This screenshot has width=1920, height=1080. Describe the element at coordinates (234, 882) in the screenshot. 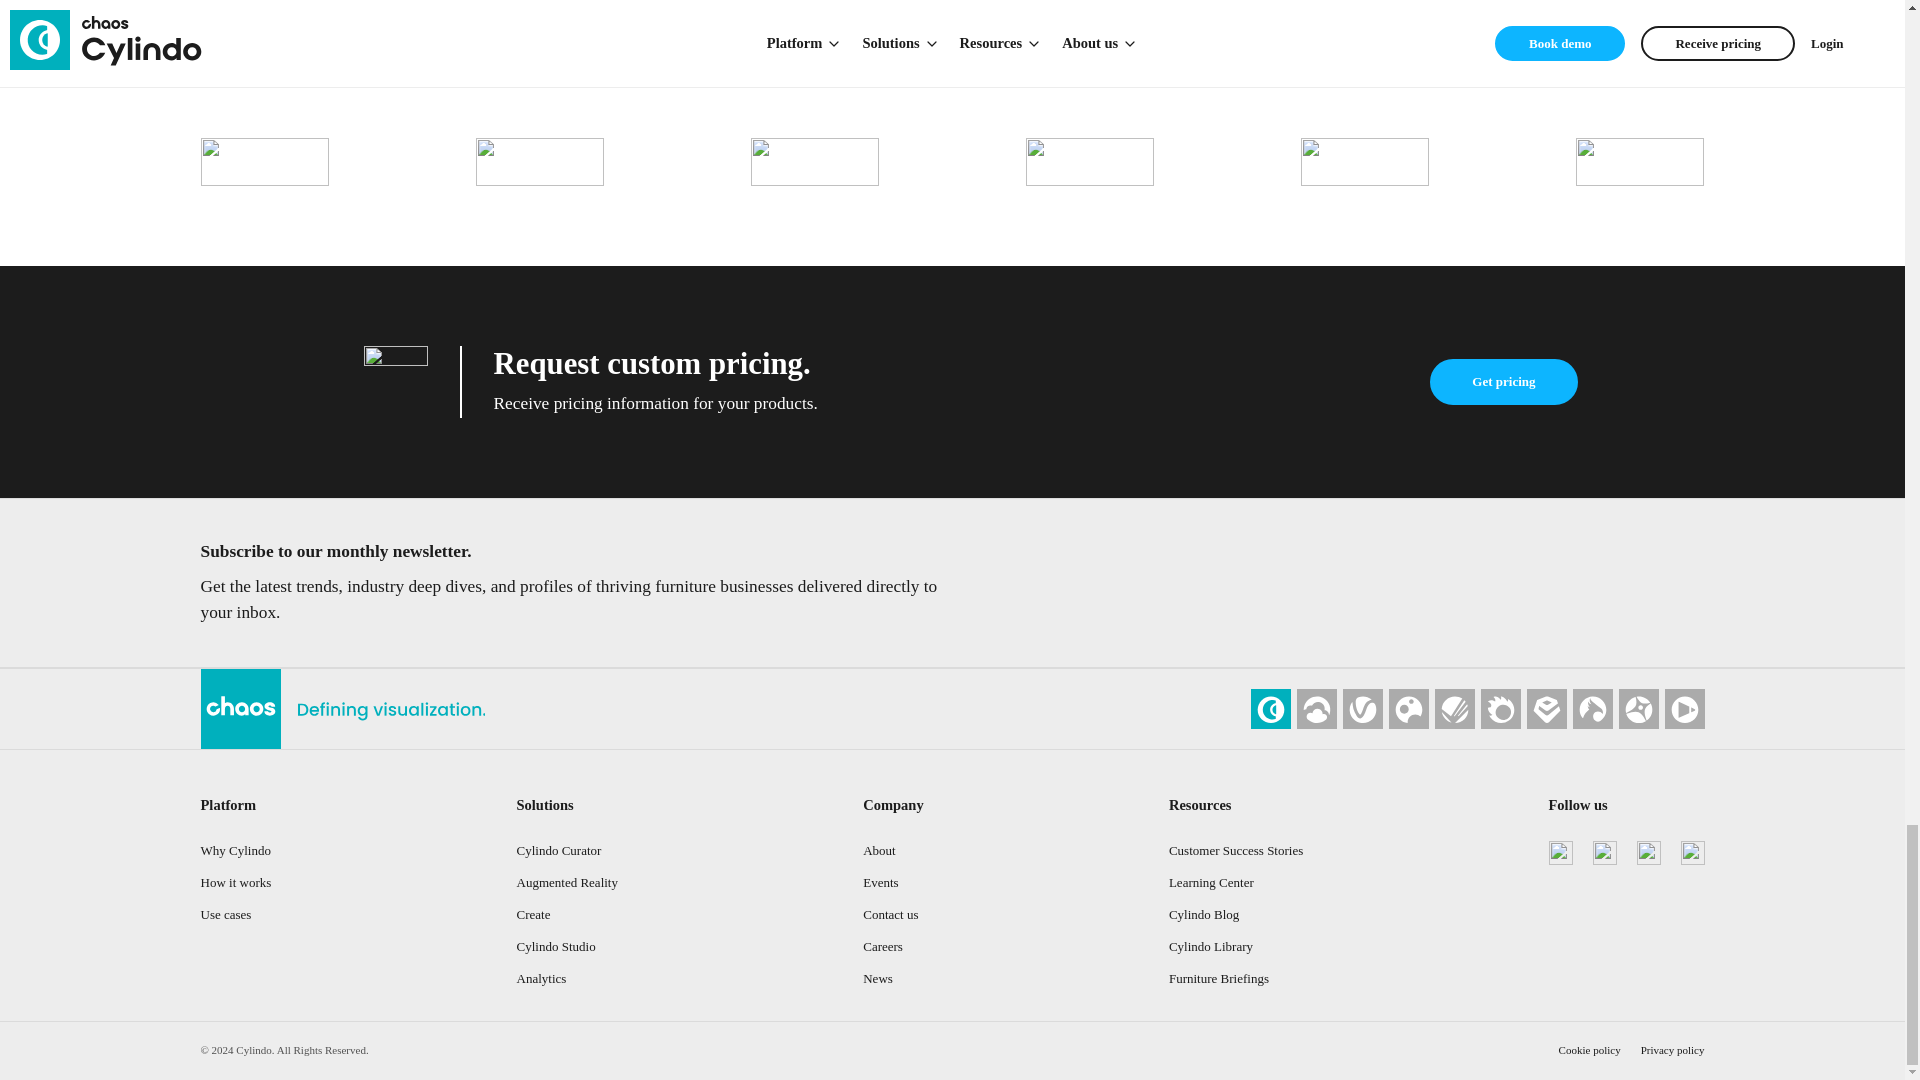

I see `How it works` at that location.